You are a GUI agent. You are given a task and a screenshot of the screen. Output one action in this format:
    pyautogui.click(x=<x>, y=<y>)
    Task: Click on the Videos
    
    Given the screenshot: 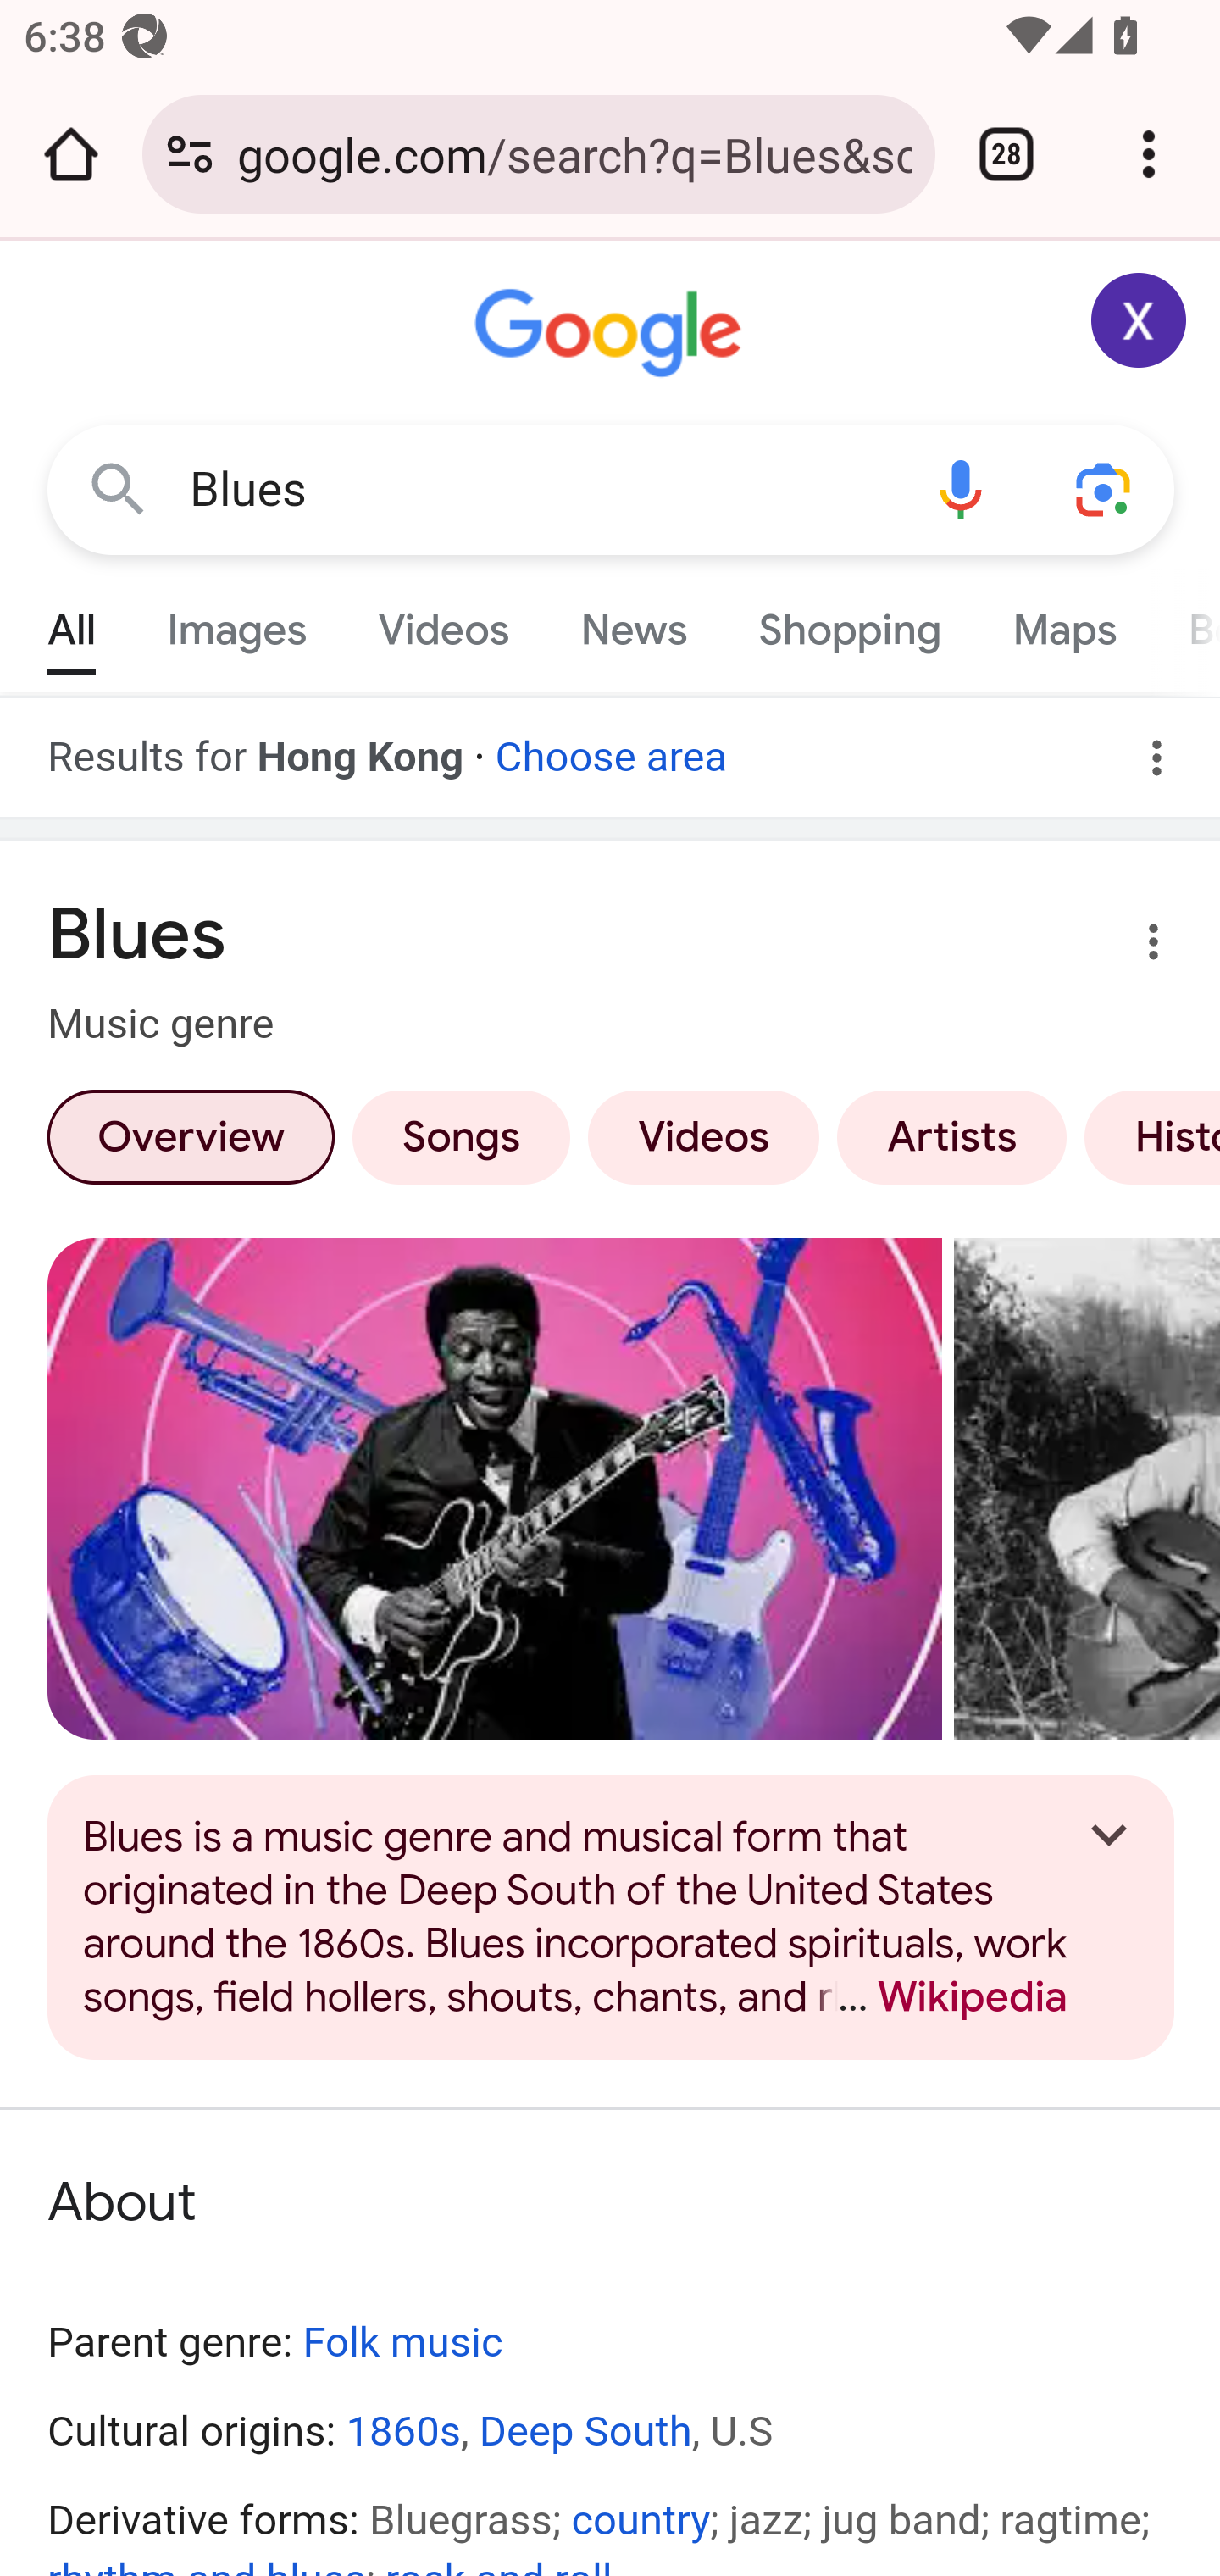 What is the action you would take?
    pyautogui.click(x=704, y=1137)
    